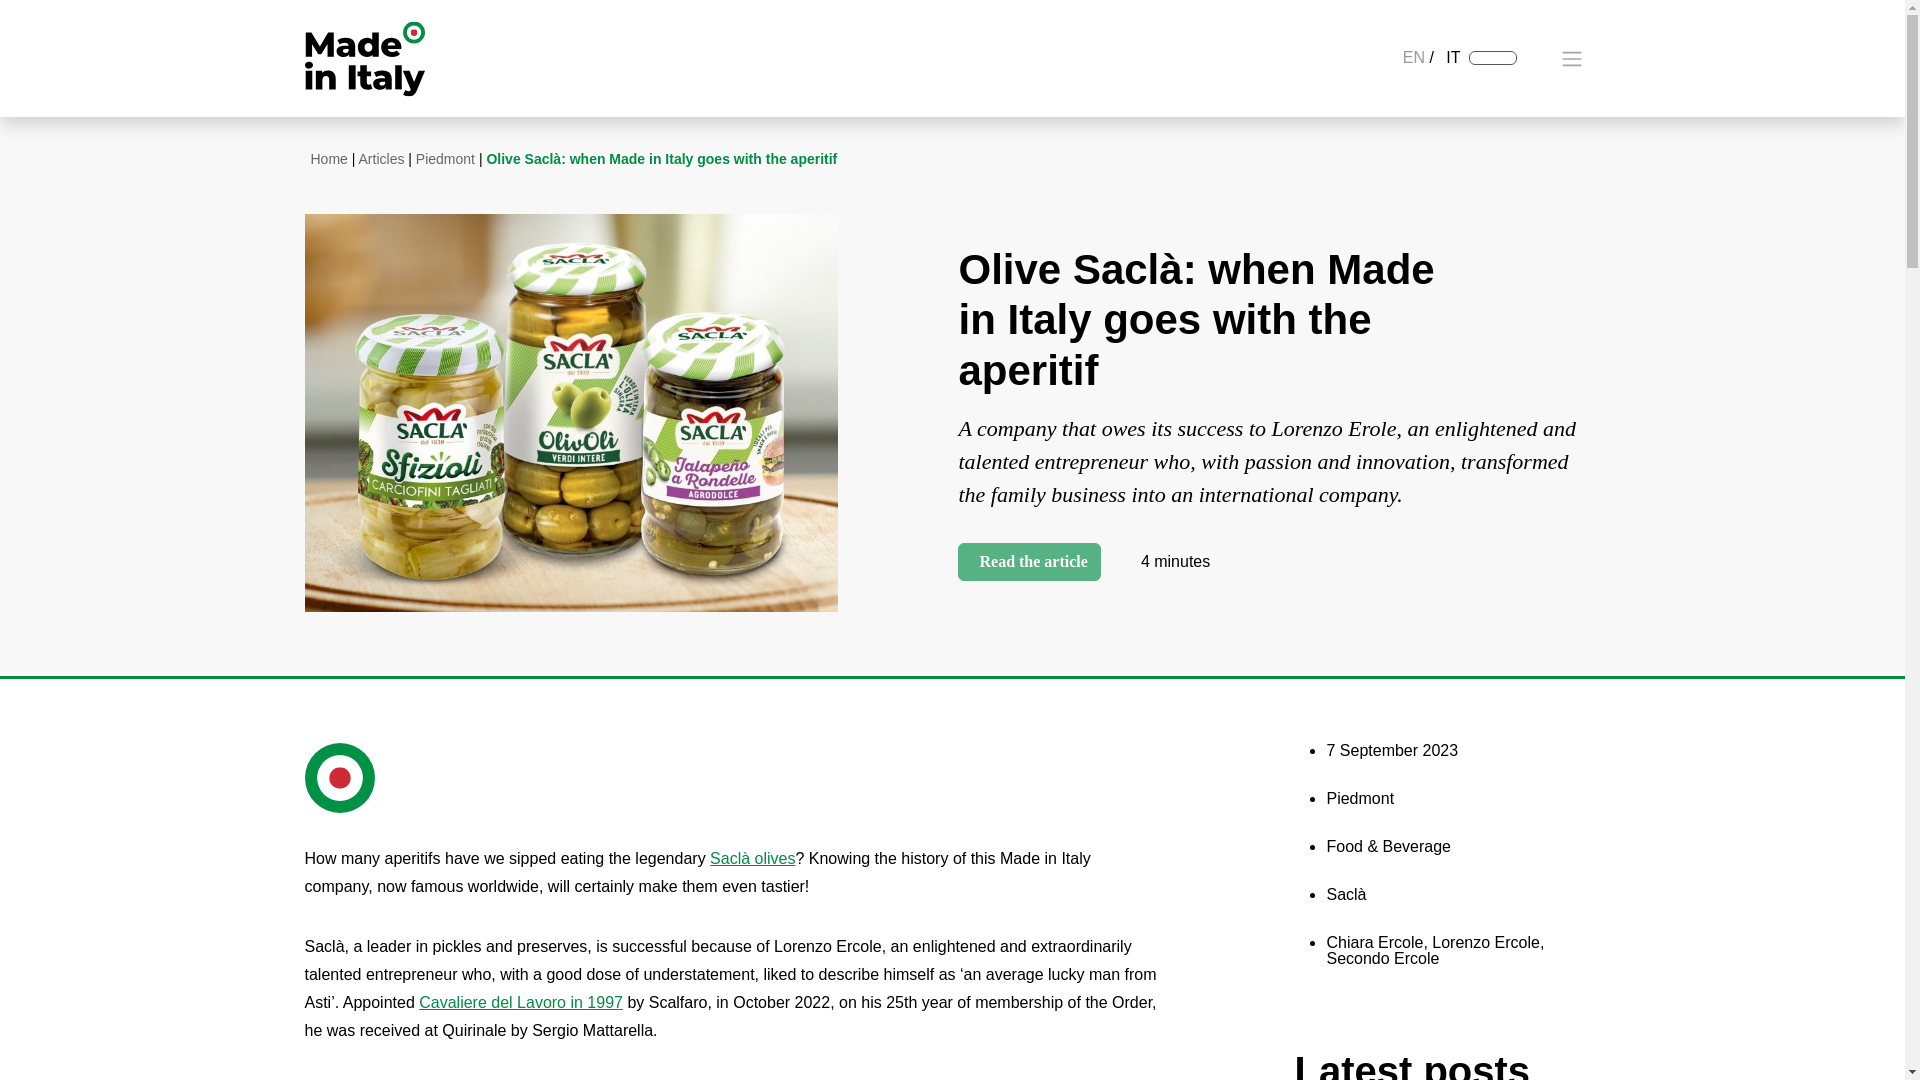  What do you see at coordinates (1452, 56) in the screenshot?
I see `IT` at bounding box center [1452, 56].